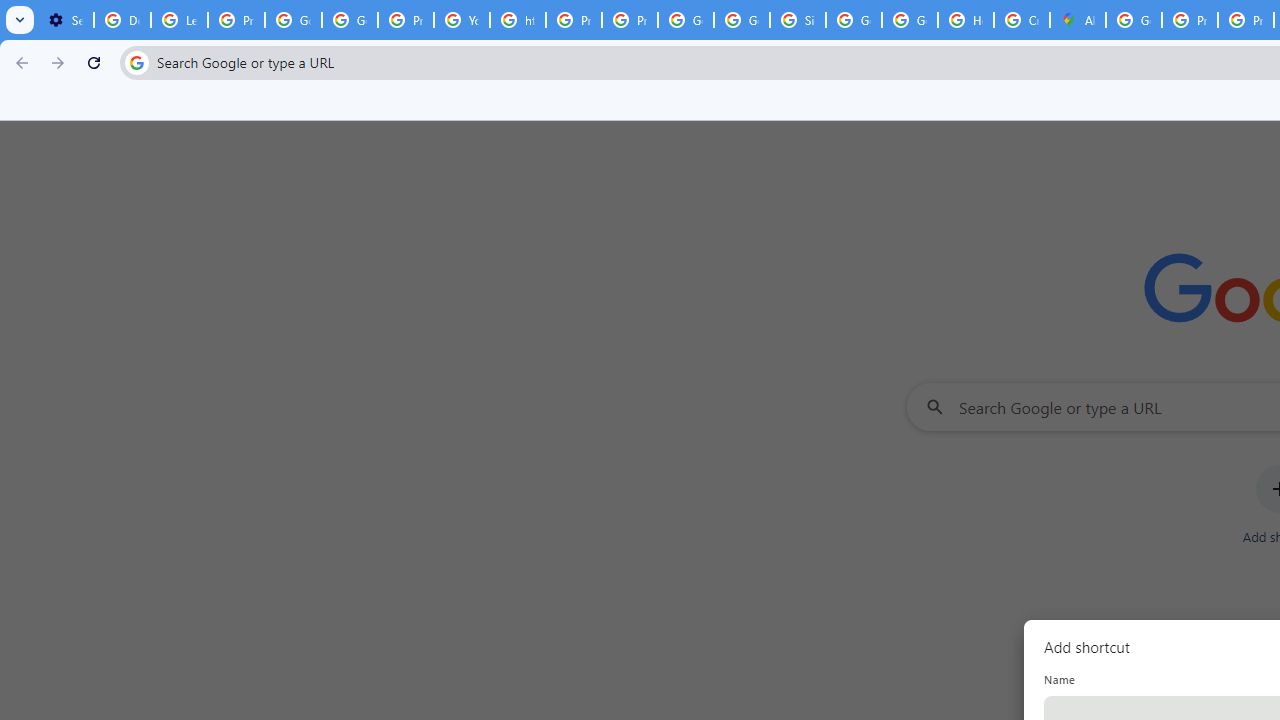 This screenshot has height=720, width=1280. I want to click on Google Account Help, so click(350, 20).